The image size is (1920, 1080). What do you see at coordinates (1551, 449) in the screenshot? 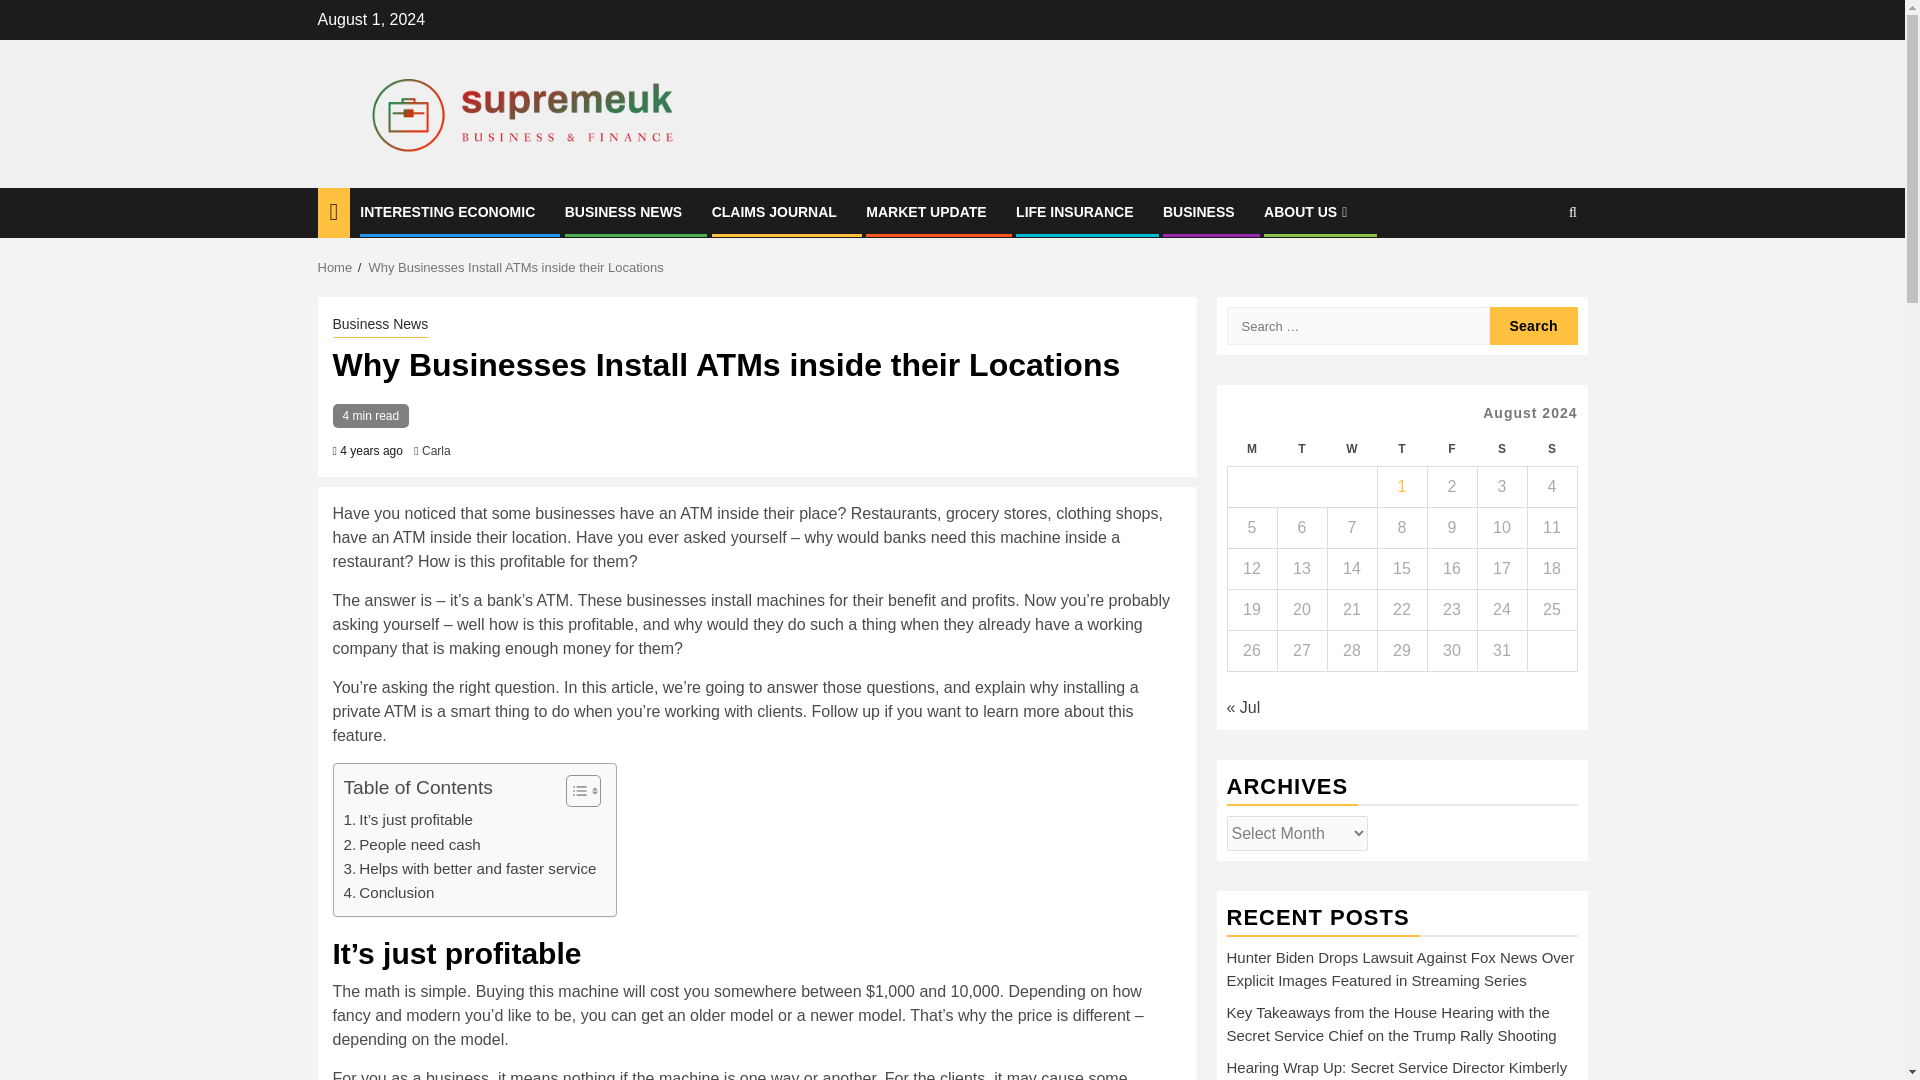
I see `Sunday` at bounding box center [1551, 449].